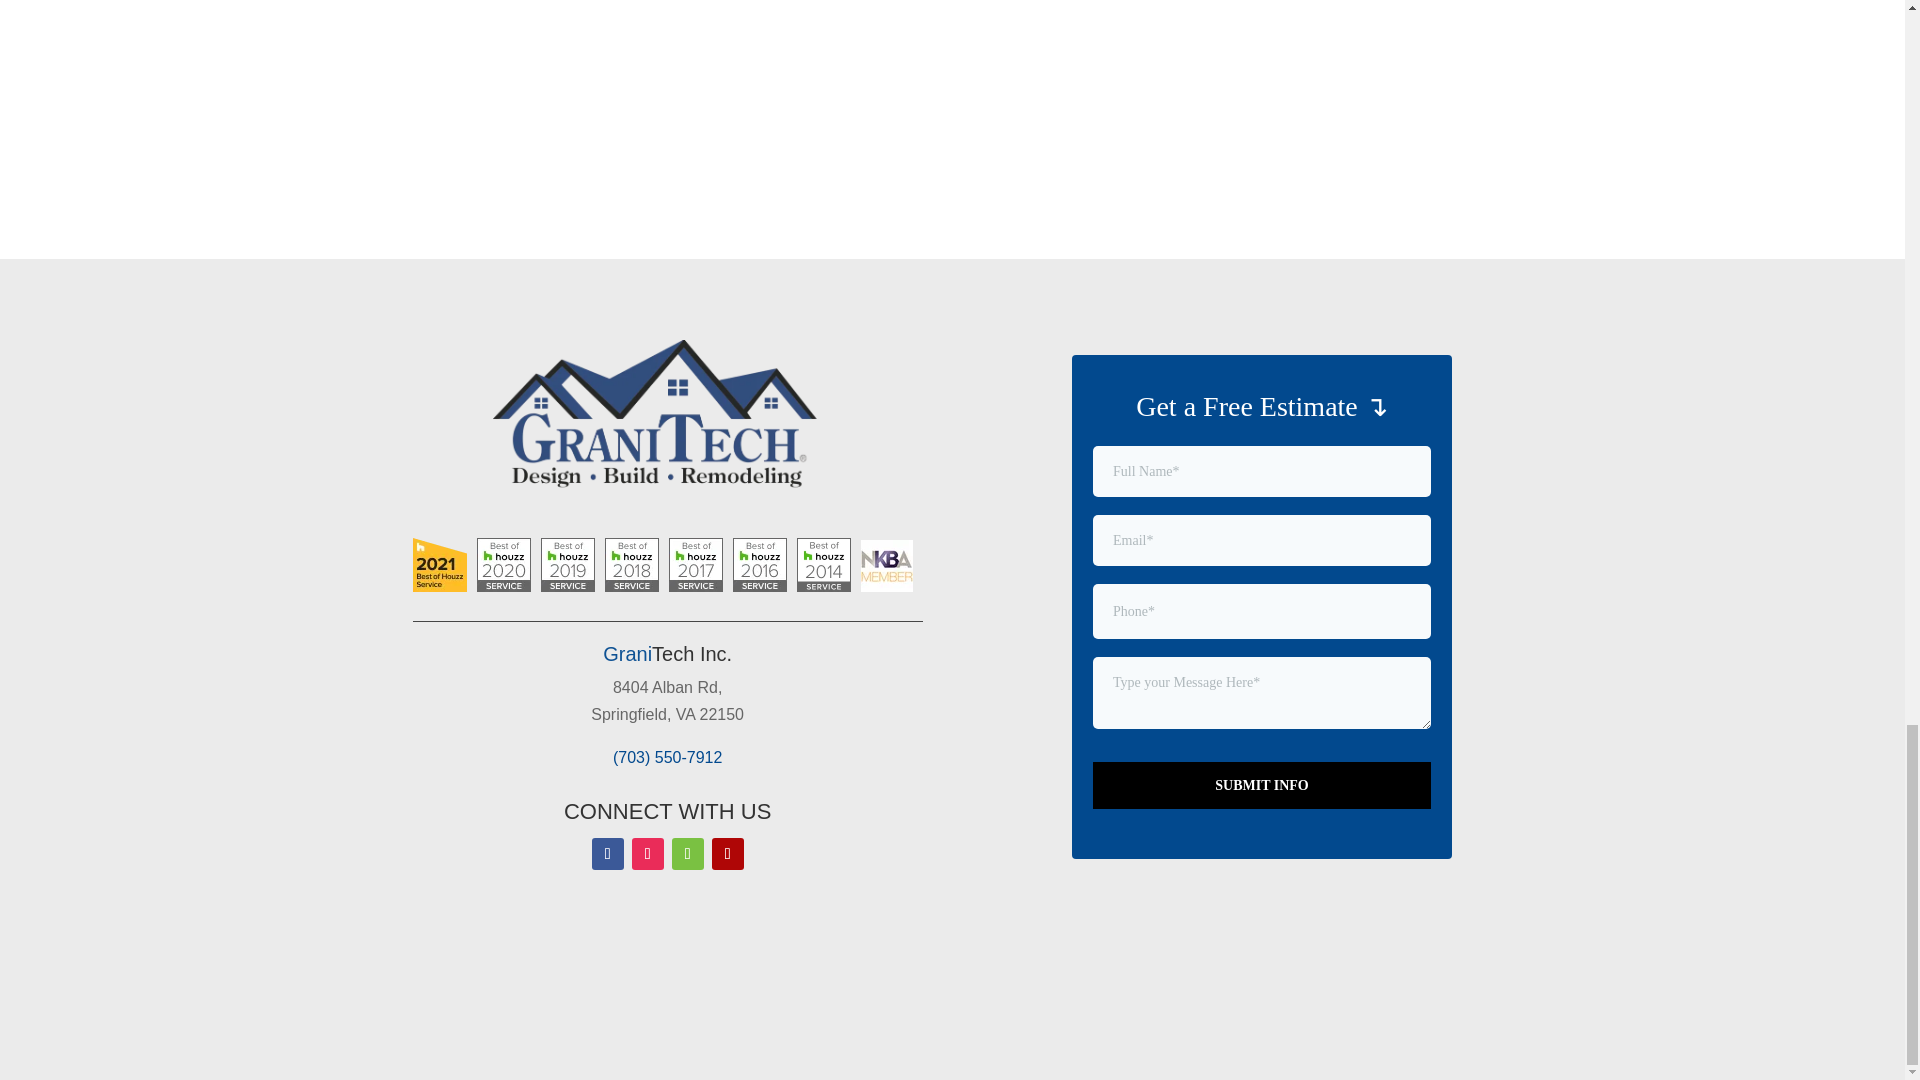 This screenshot has width=1920, height=1080. Describe the element at coordinates (668, 418) in the screenshot. I see `granitech-logo-new` at that location.